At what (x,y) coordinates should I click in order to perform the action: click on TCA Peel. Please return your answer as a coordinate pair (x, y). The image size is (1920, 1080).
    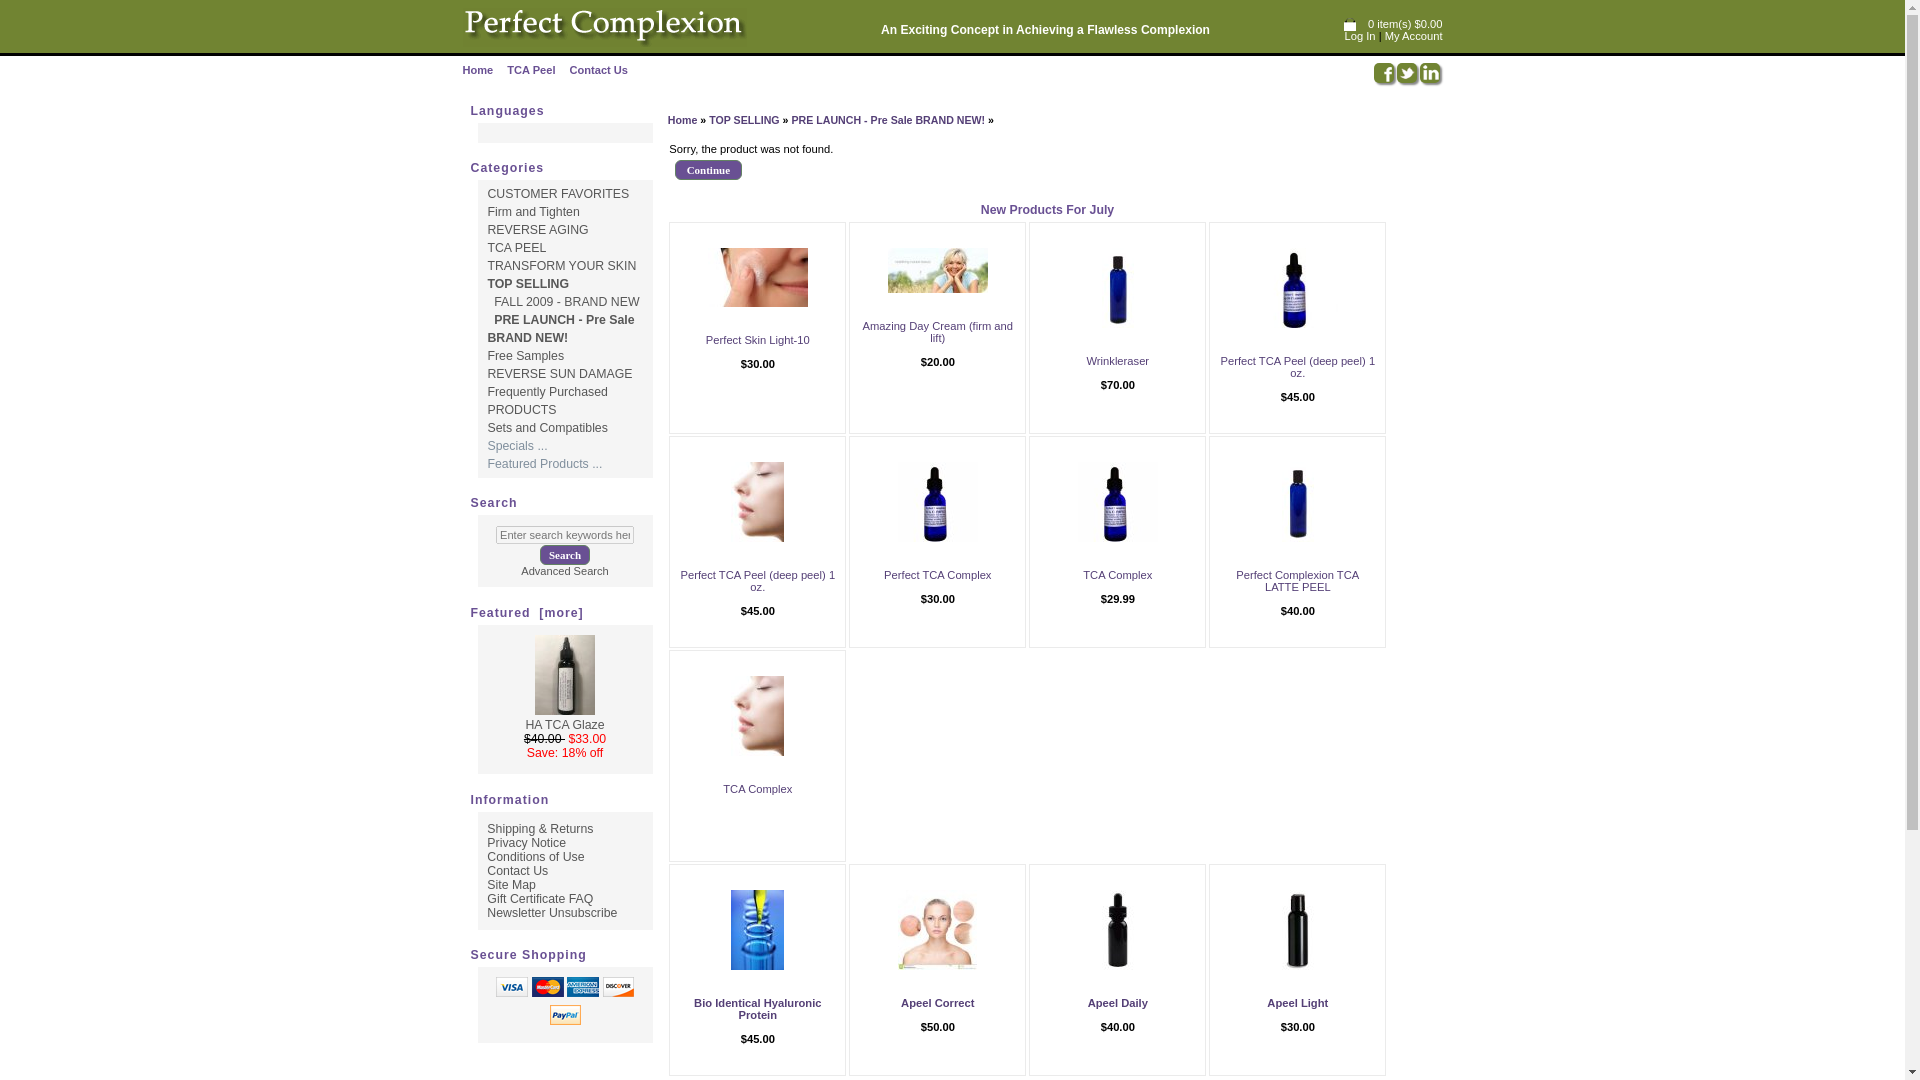
    Looking at the image, I should click on (530, 69).